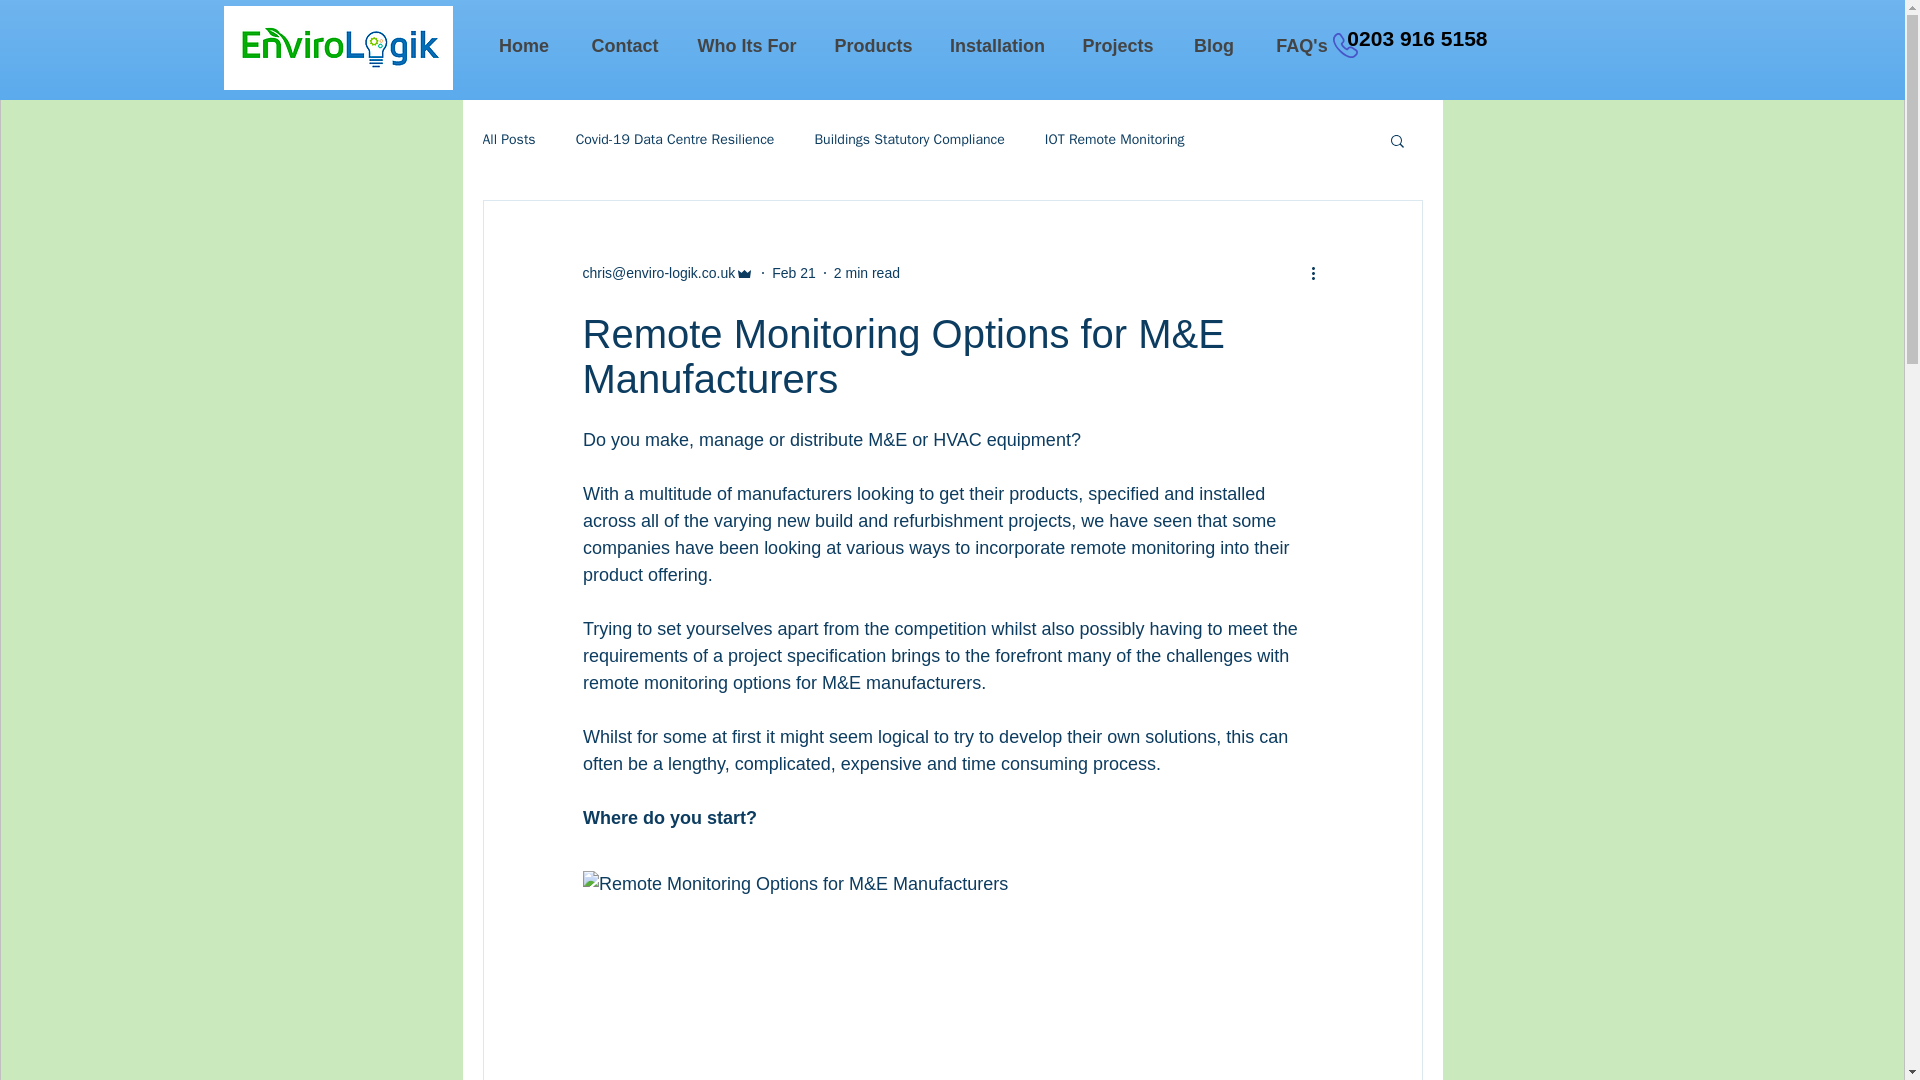  I want to click on IOT Remote Monitoring, so click(1114, 140).